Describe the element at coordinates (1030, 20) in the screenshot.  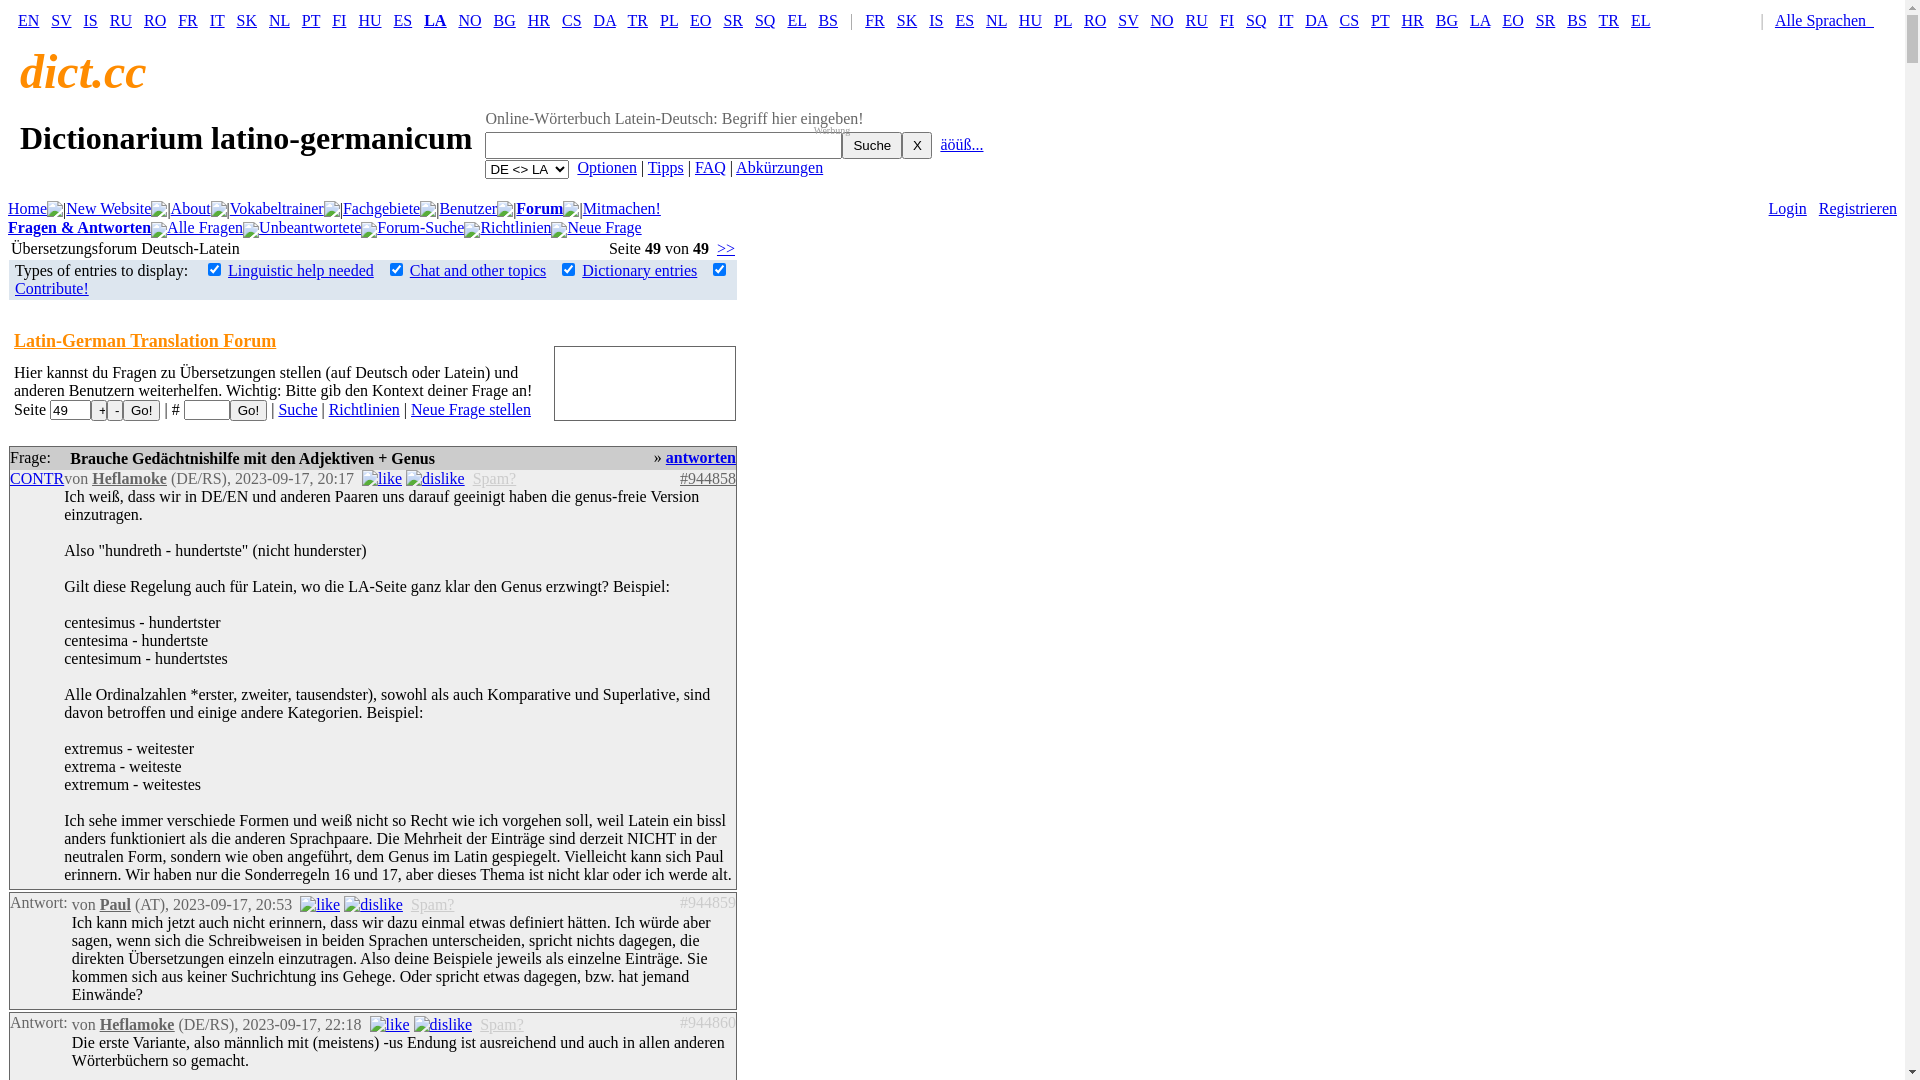
I see `HU` at that location.